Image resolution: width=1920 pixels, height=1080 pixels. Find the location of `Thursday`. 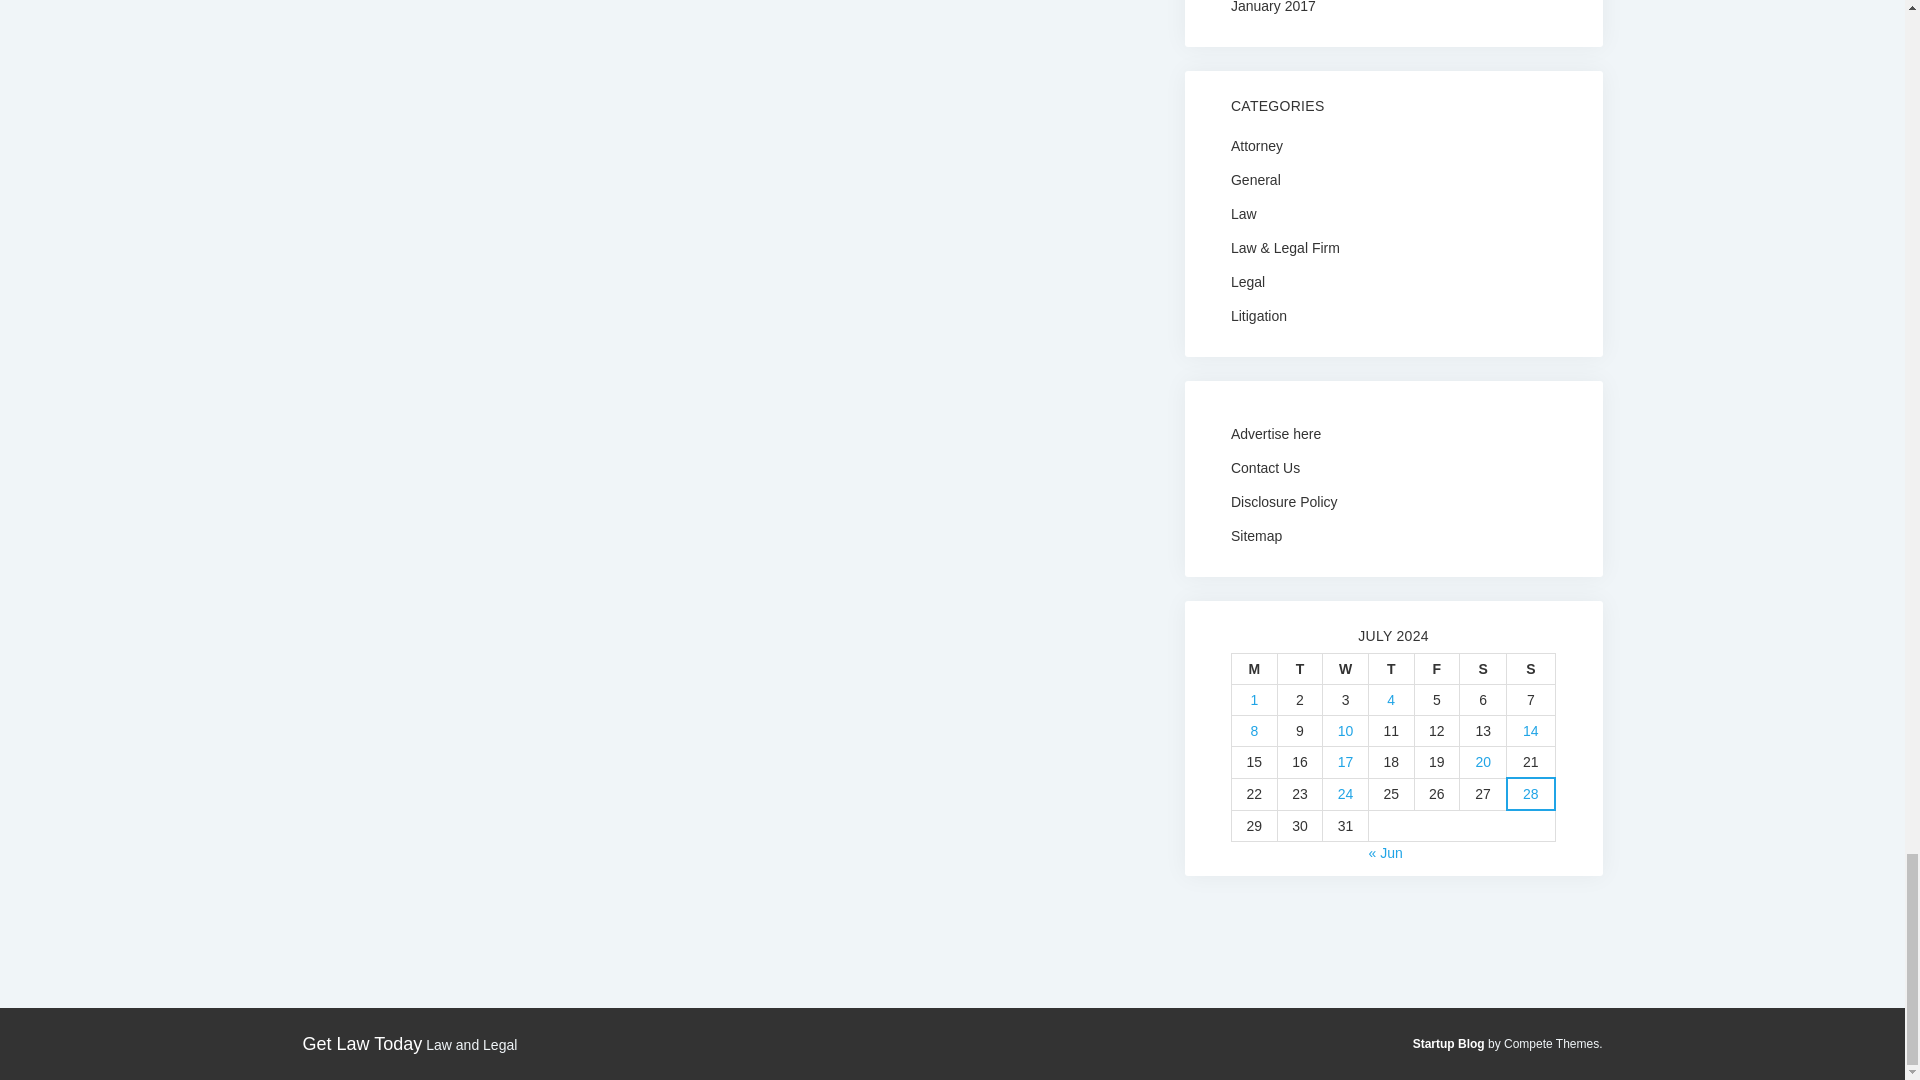

Thursday is located at coordinates (1390, 668).